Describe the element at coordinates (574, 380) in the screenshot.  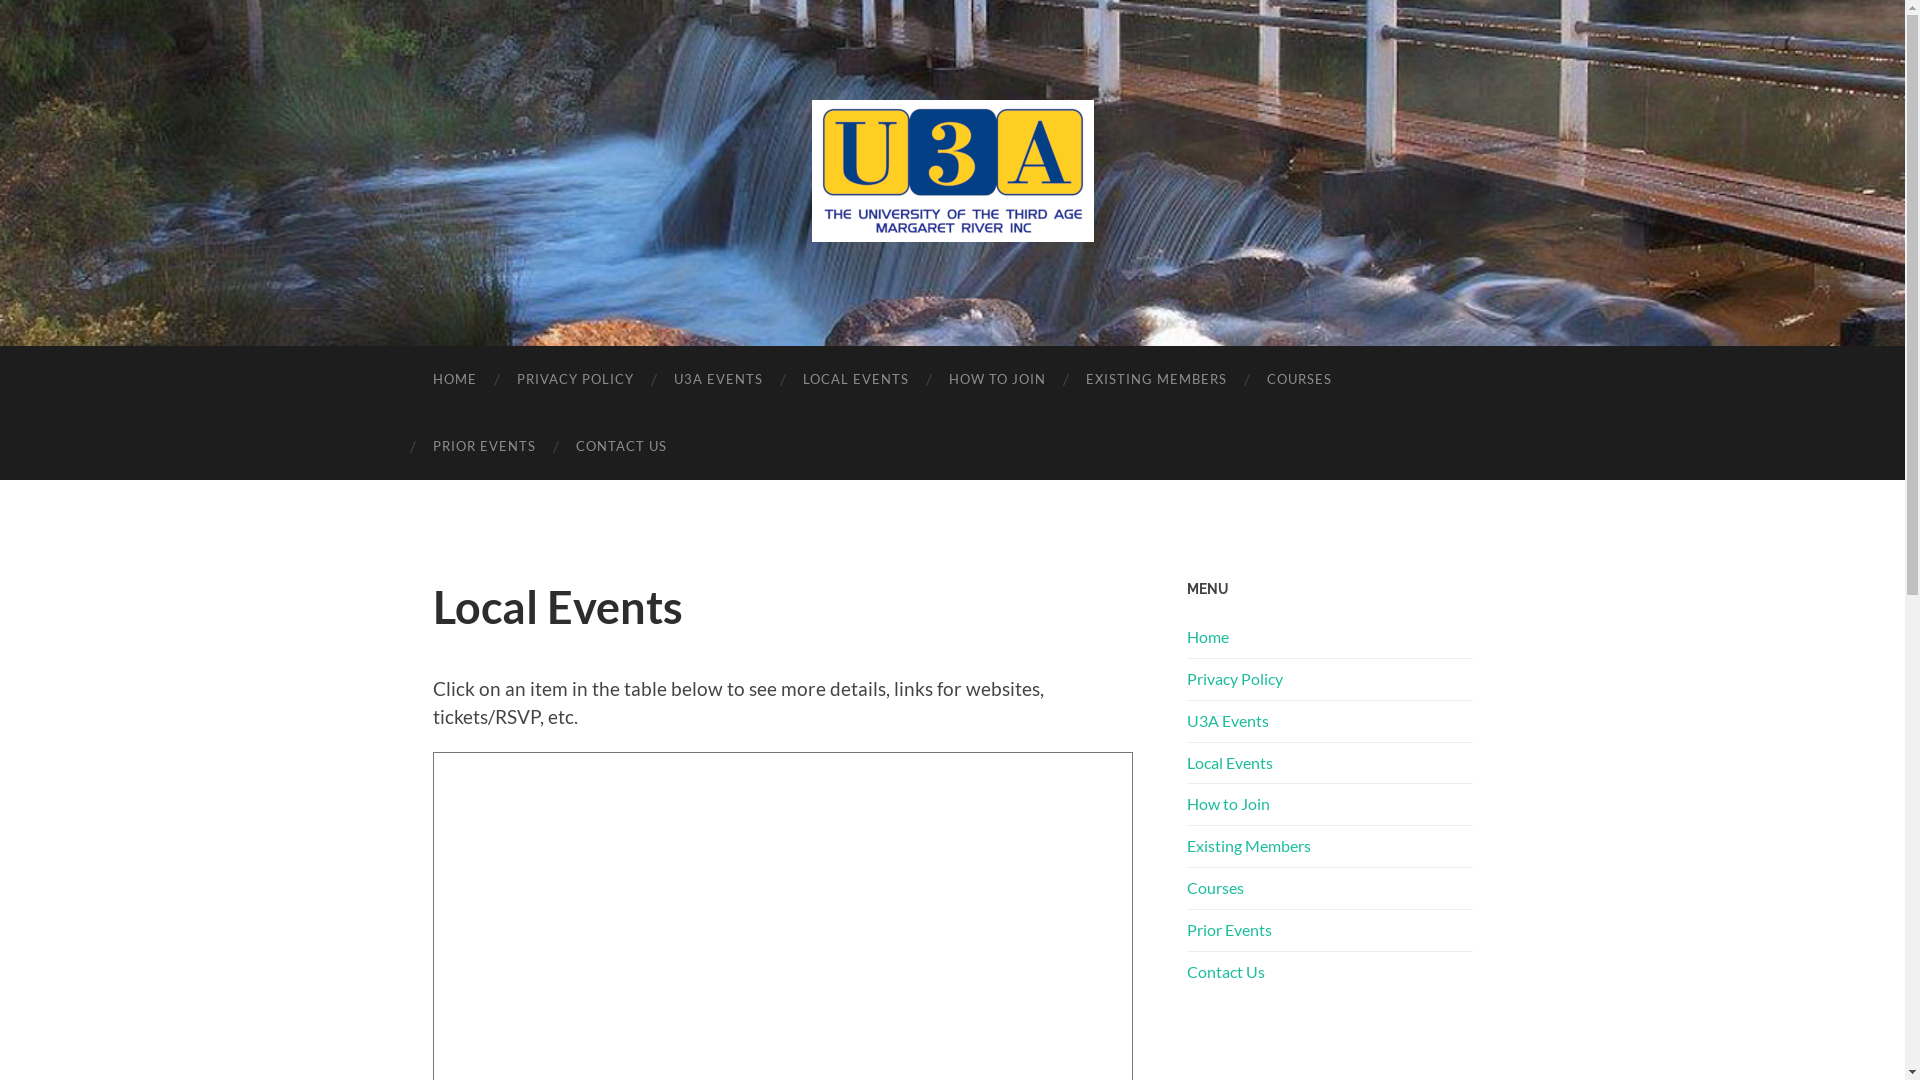
I see `PRIVACY POLICY` at that location.